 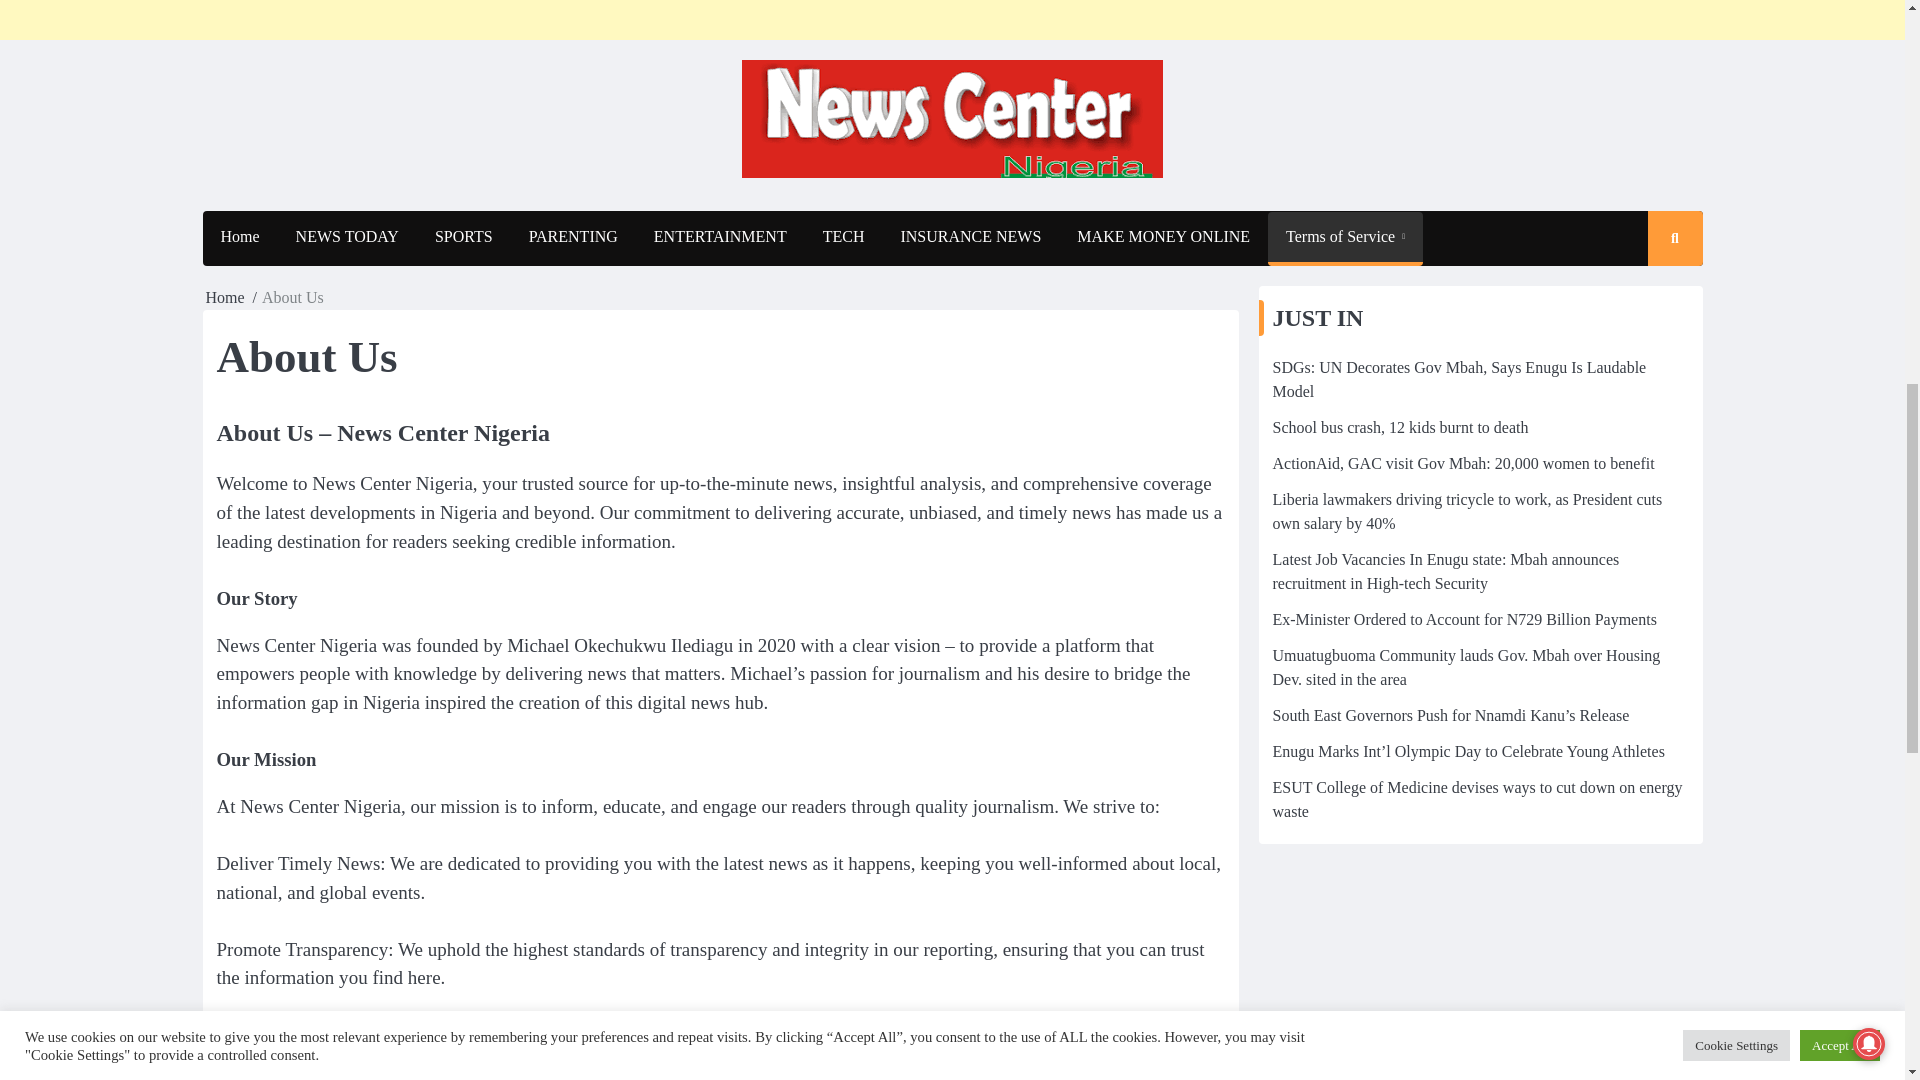 What do you see at coordinates (1462, 462) in the screenshot?
I see `ActionAid, GAC visit Gov Mbah: 20,000 women to benefit` at bounding box center [1462, 462].